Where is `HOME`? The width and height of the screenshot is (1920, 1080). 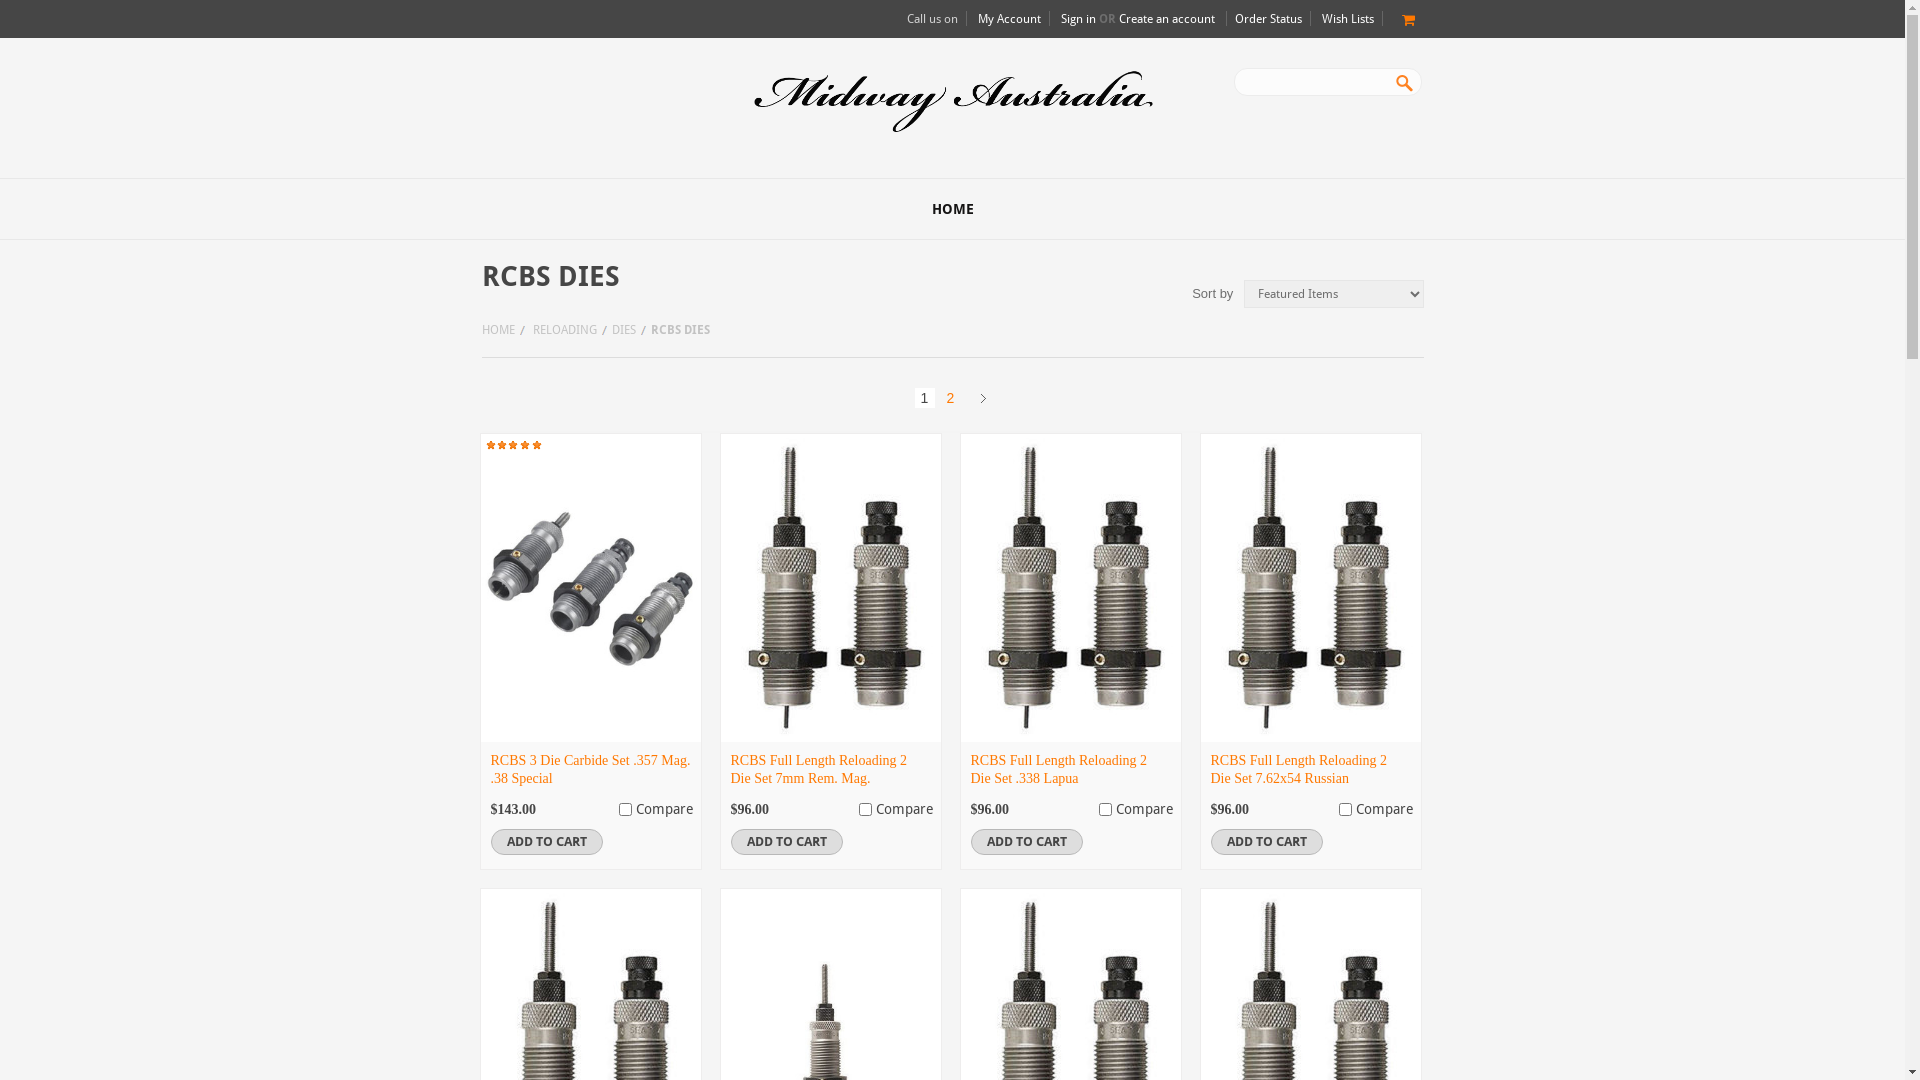 HOME is located at coordinates (952, 209).